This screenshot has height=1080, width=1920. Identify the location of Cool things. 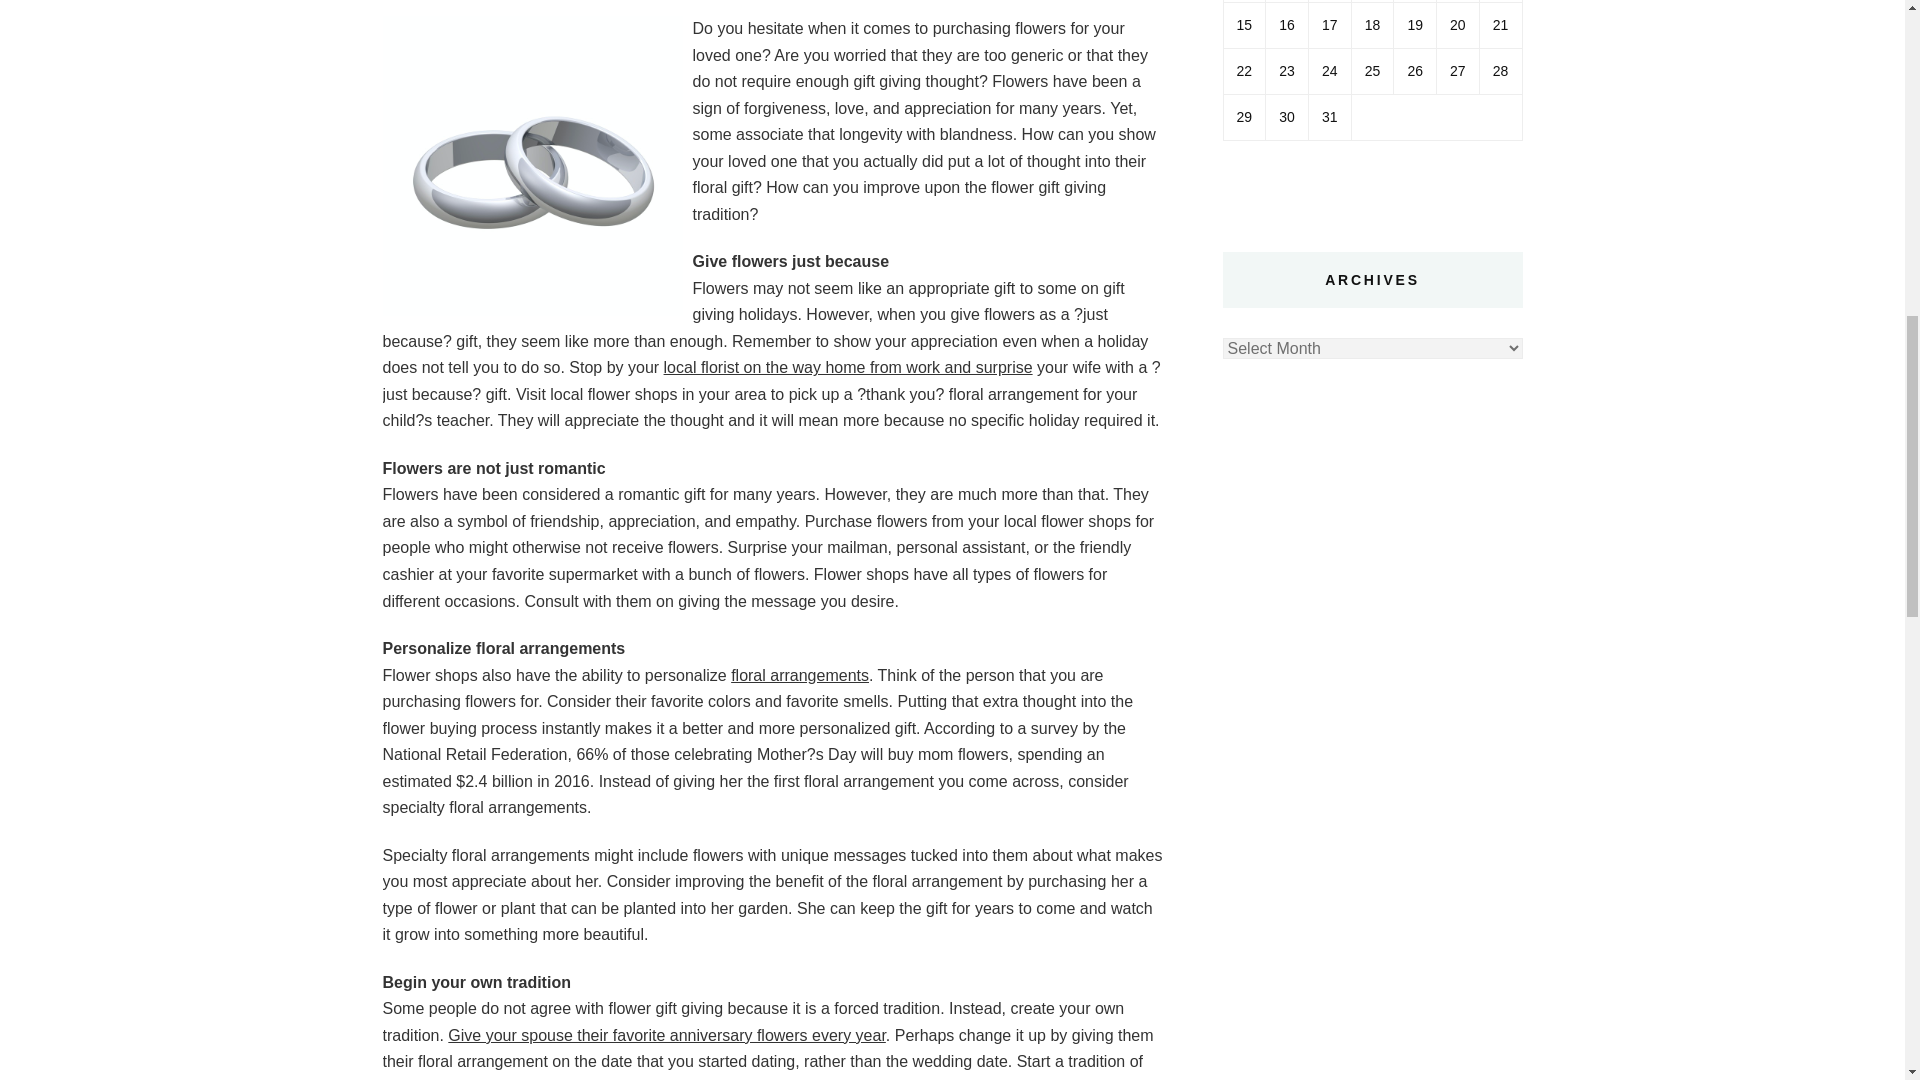
(800, 675).